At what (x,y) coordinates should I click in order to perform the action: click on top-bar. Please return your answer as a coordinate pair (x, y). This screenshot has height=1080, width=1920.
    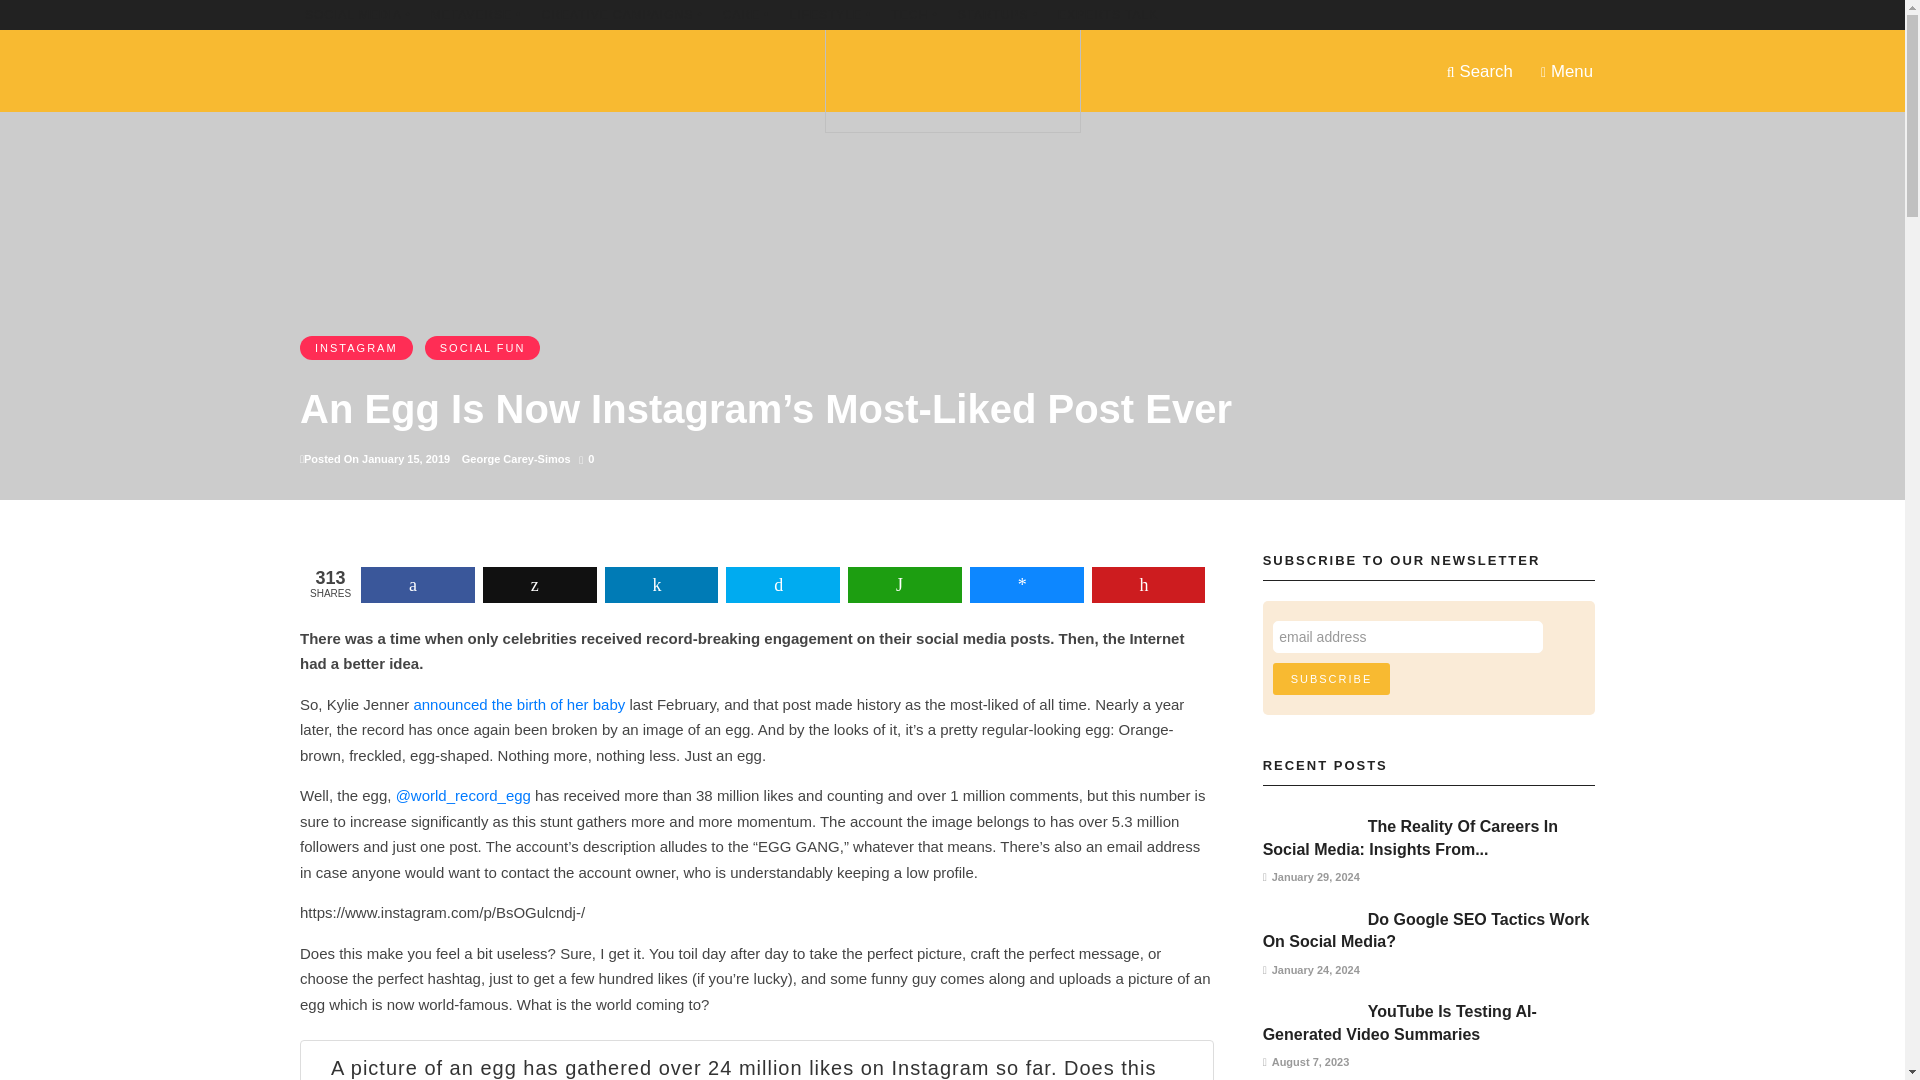
    Looking at the image, I should click on (830, 14).